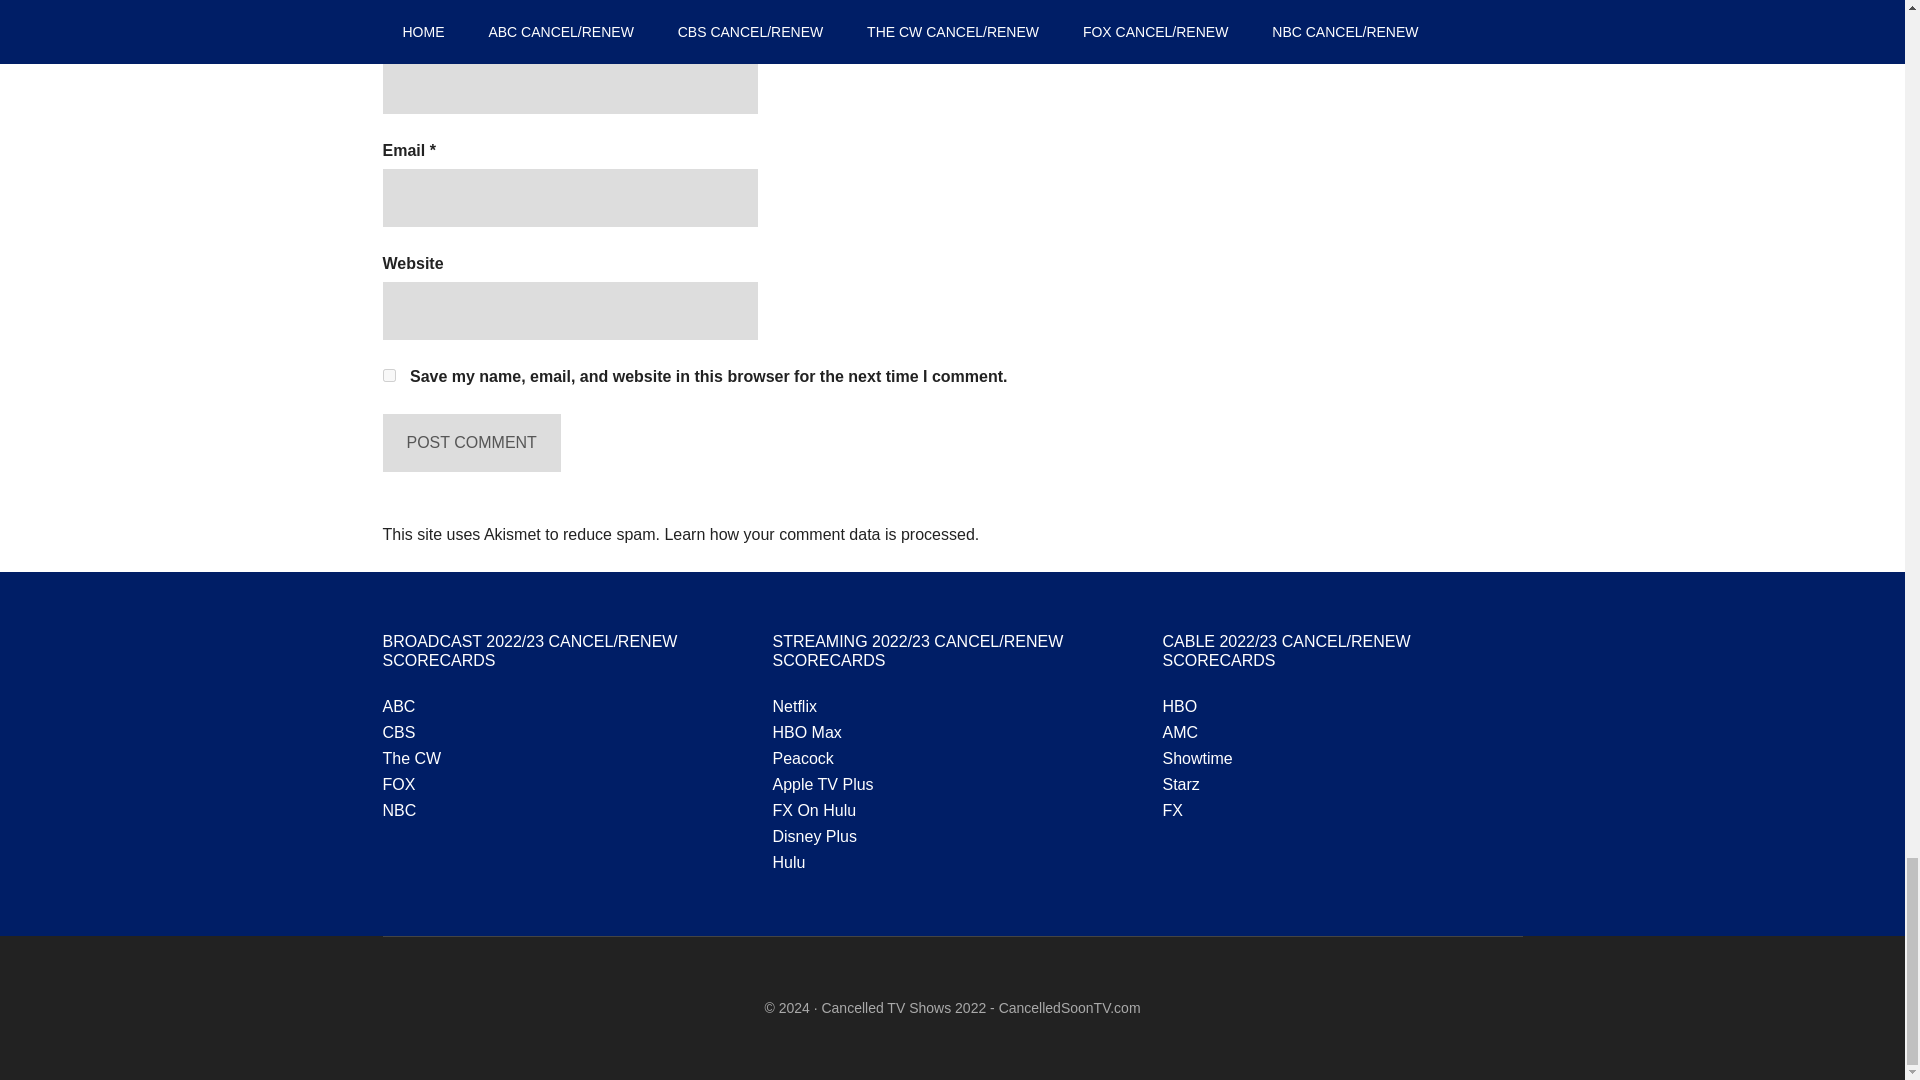  What do you see at coordinates (471, 442) in the screenshot?
I see `Post Comment` at bounding box center [471, 442].